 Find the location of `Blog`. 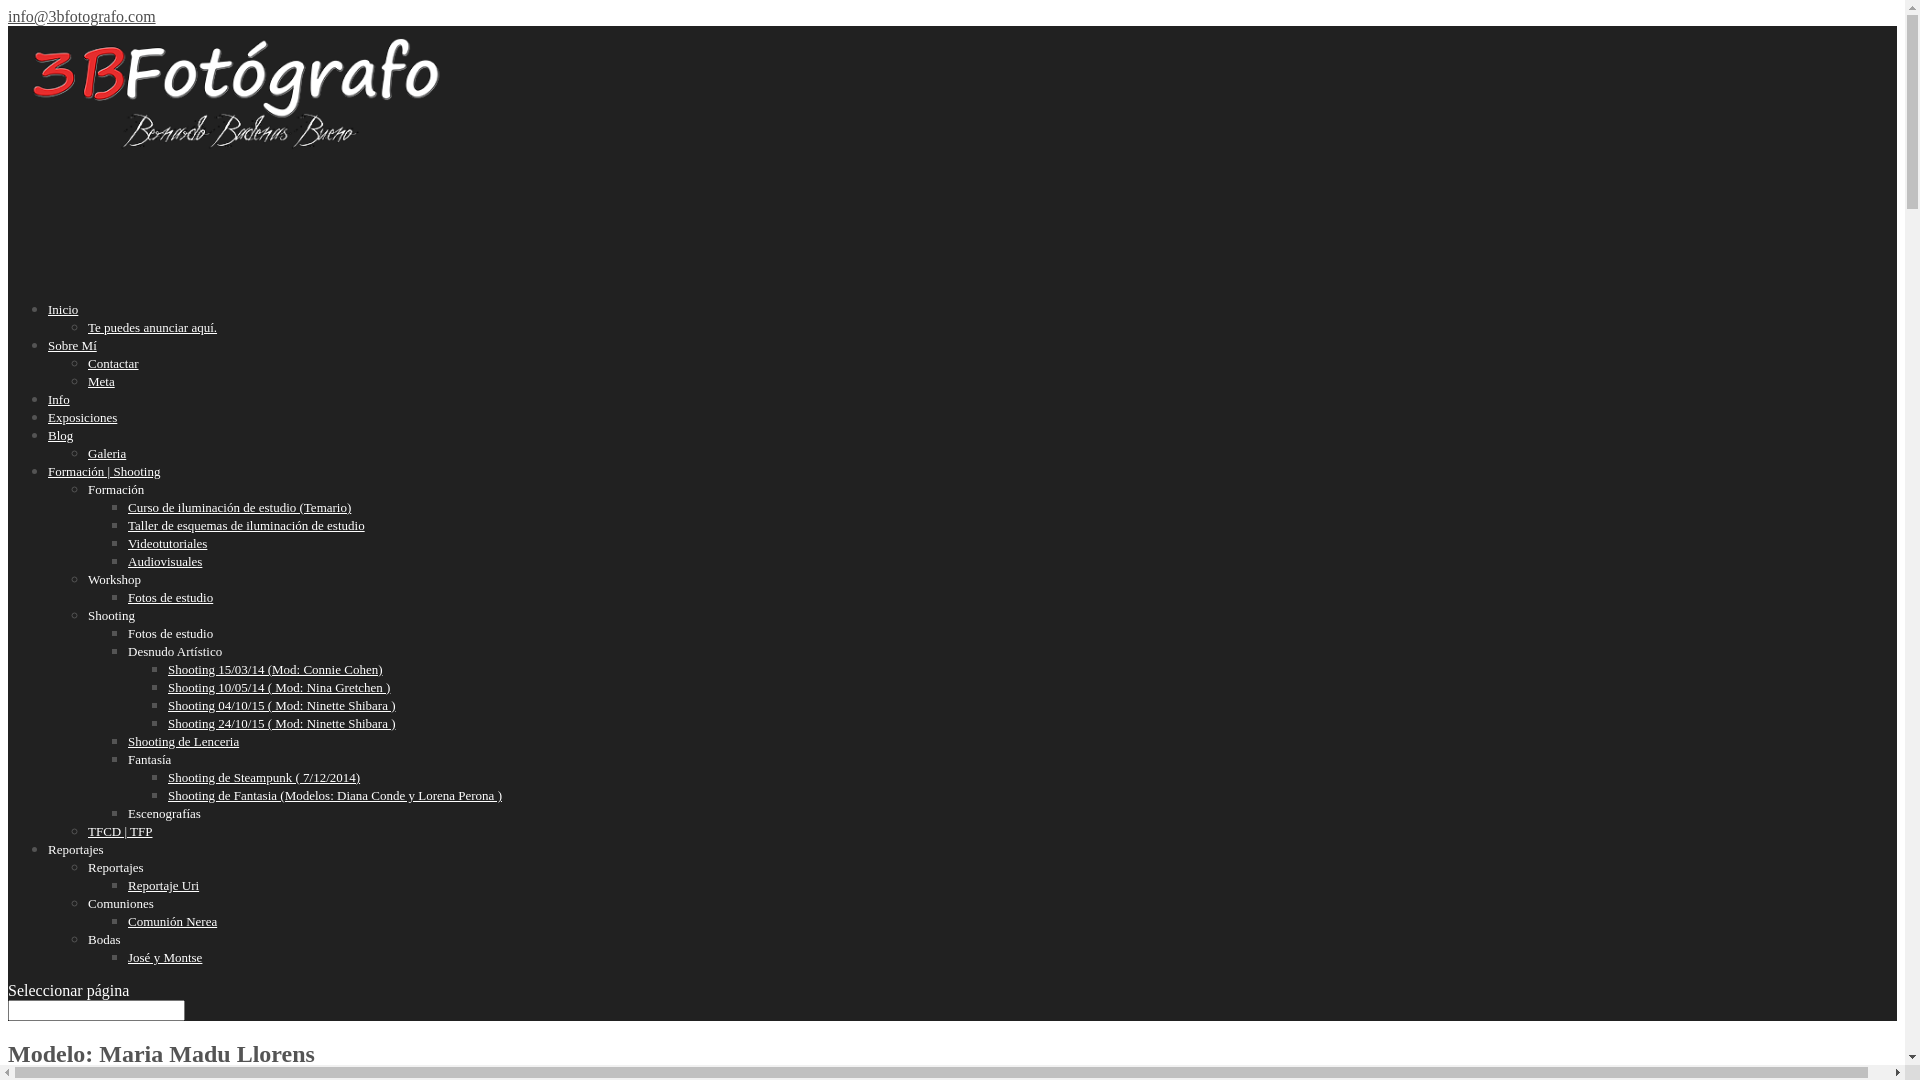

Blog is located at coordinates (60, 458).